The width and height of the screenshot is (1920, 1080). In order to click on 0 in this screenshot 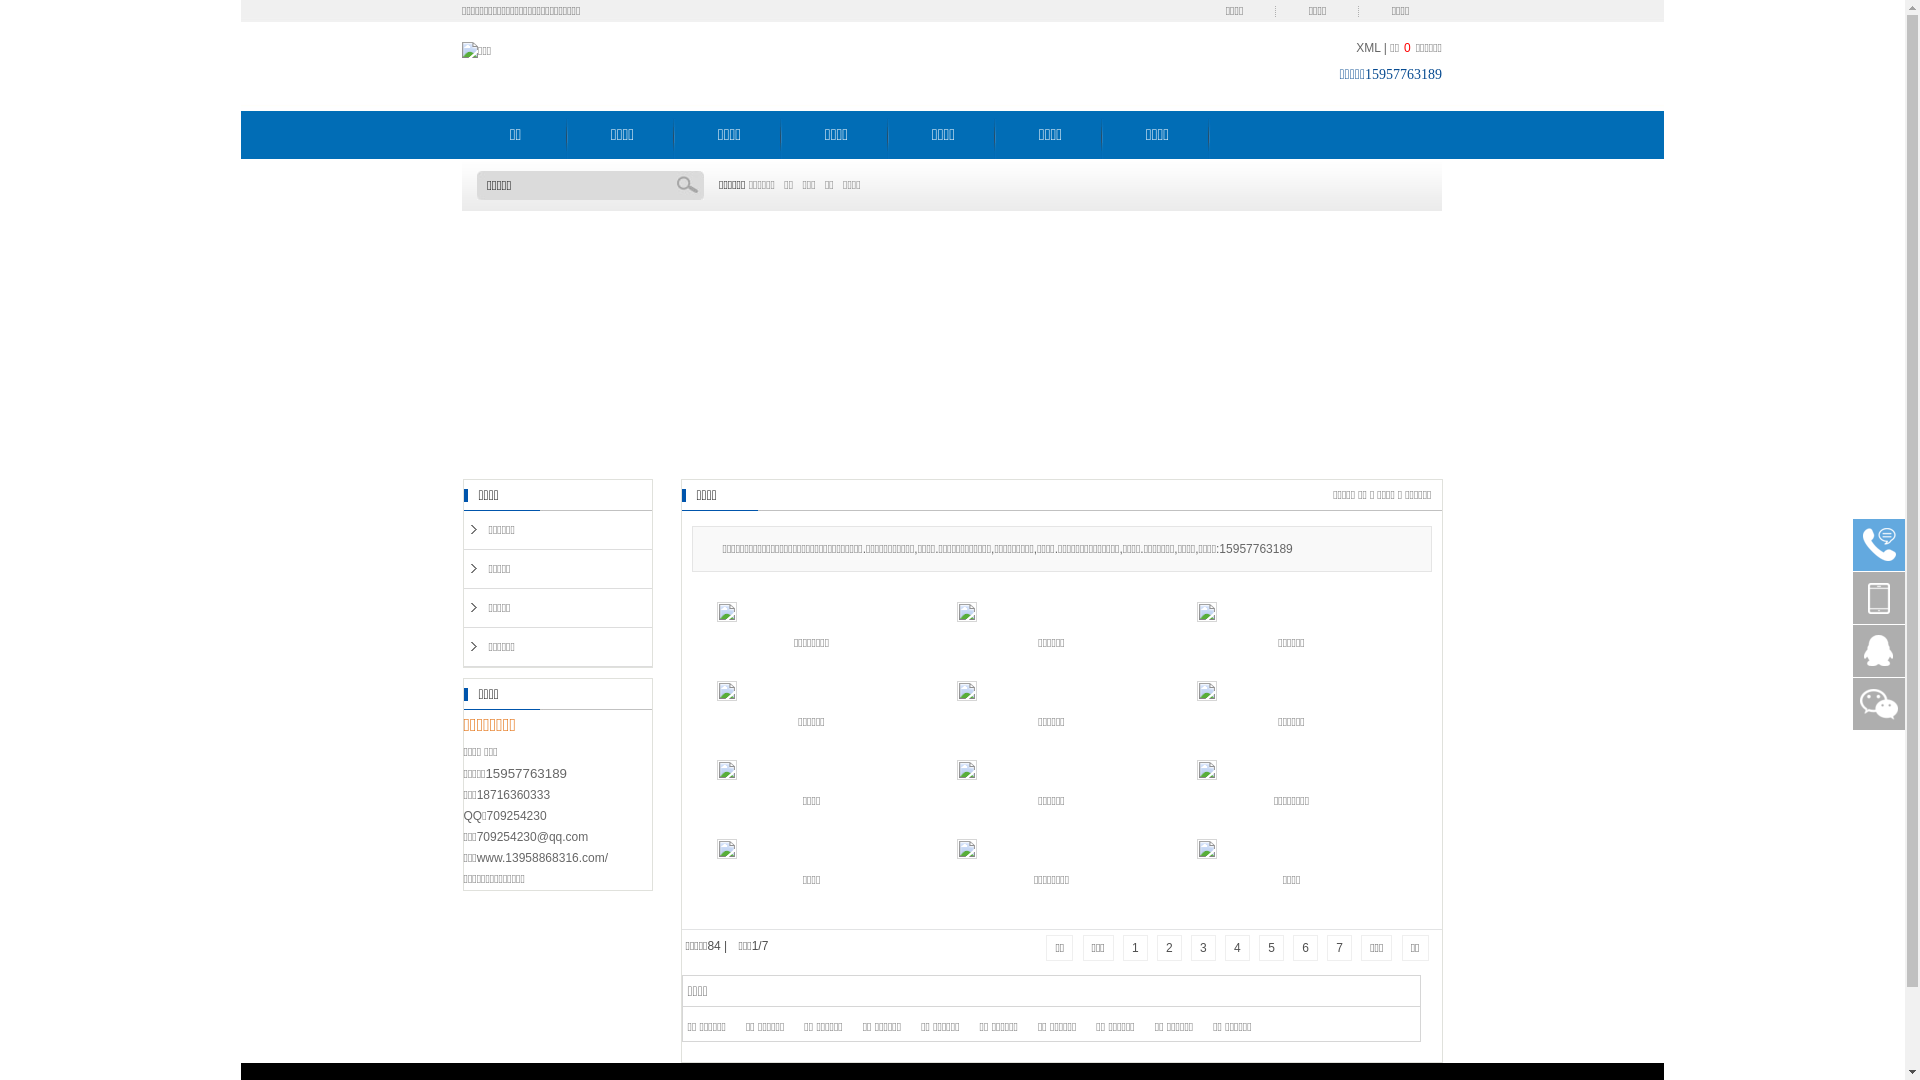, I will do `click(1408, 48)`.